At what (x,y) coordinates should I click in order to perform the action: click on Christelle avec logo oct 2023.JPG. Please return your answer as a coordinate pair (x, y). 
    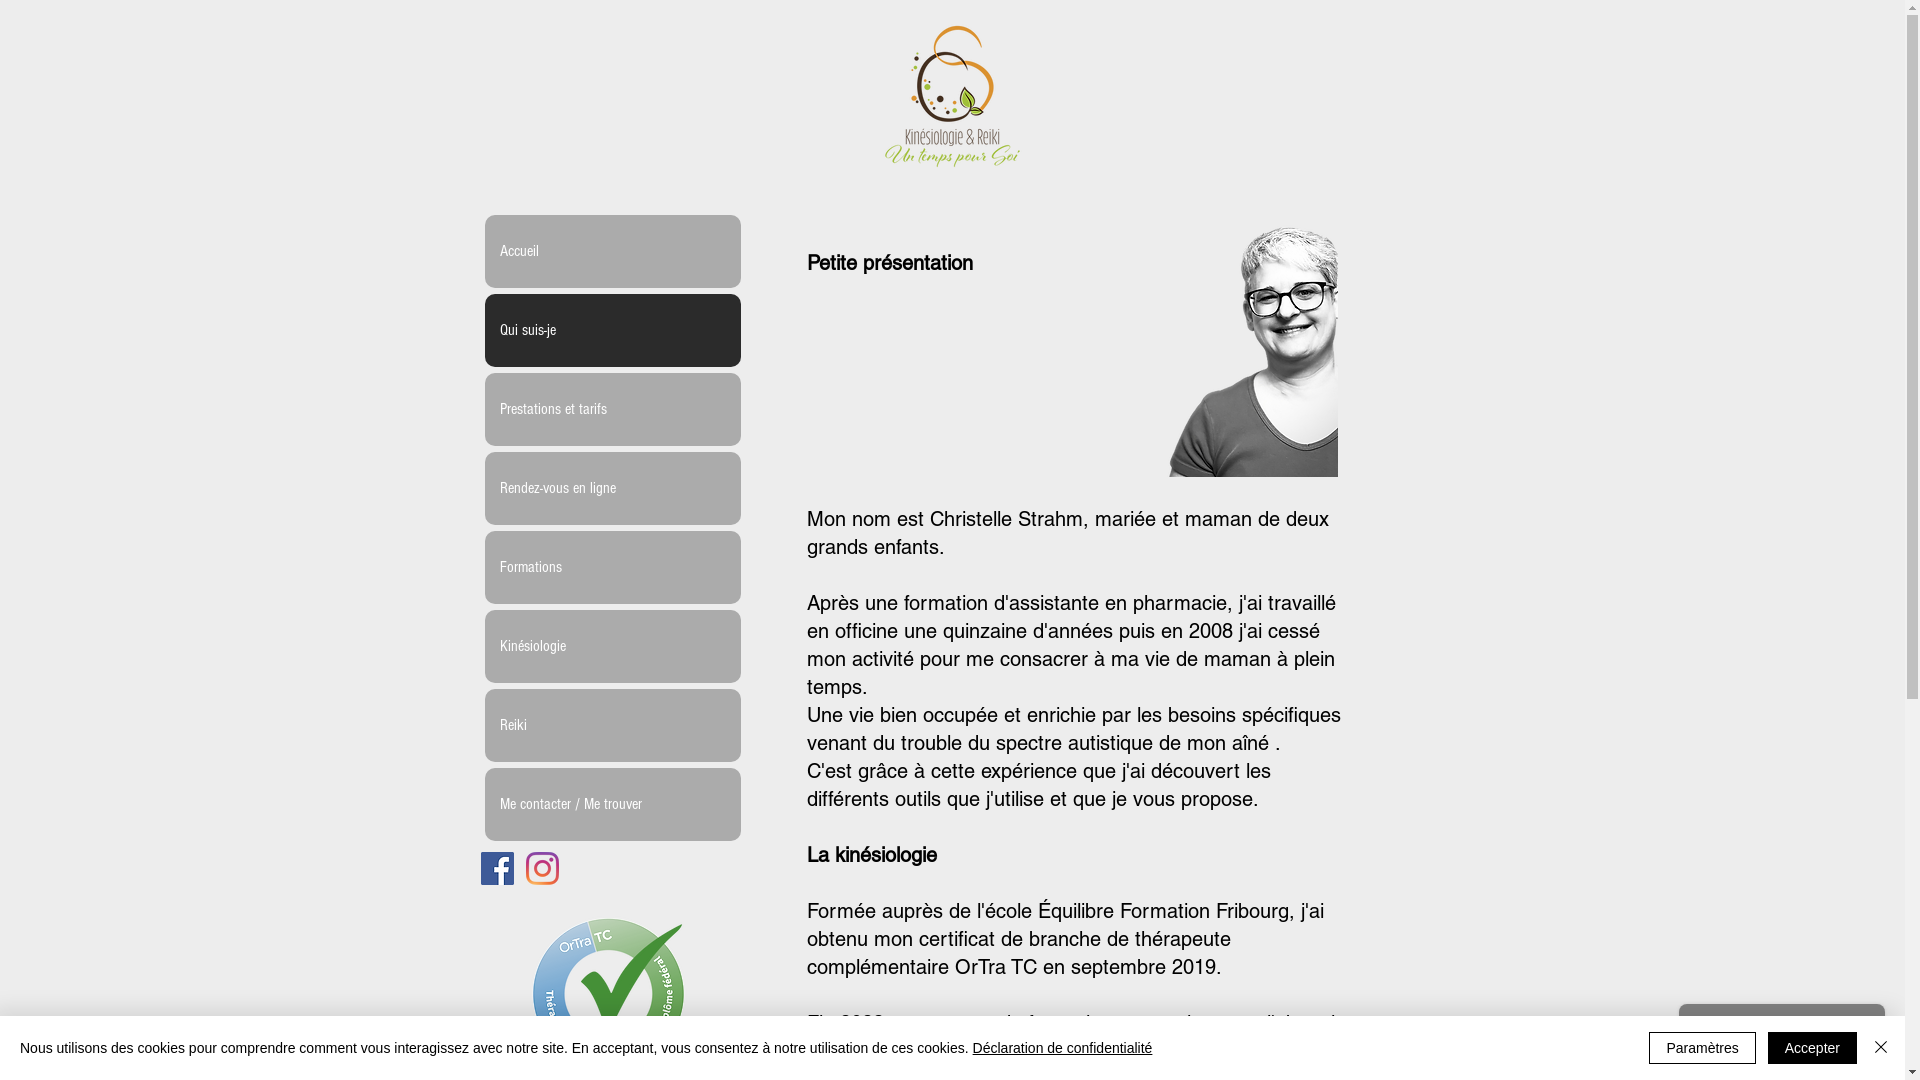
    Looking at the image, I should click on (1232, 335).